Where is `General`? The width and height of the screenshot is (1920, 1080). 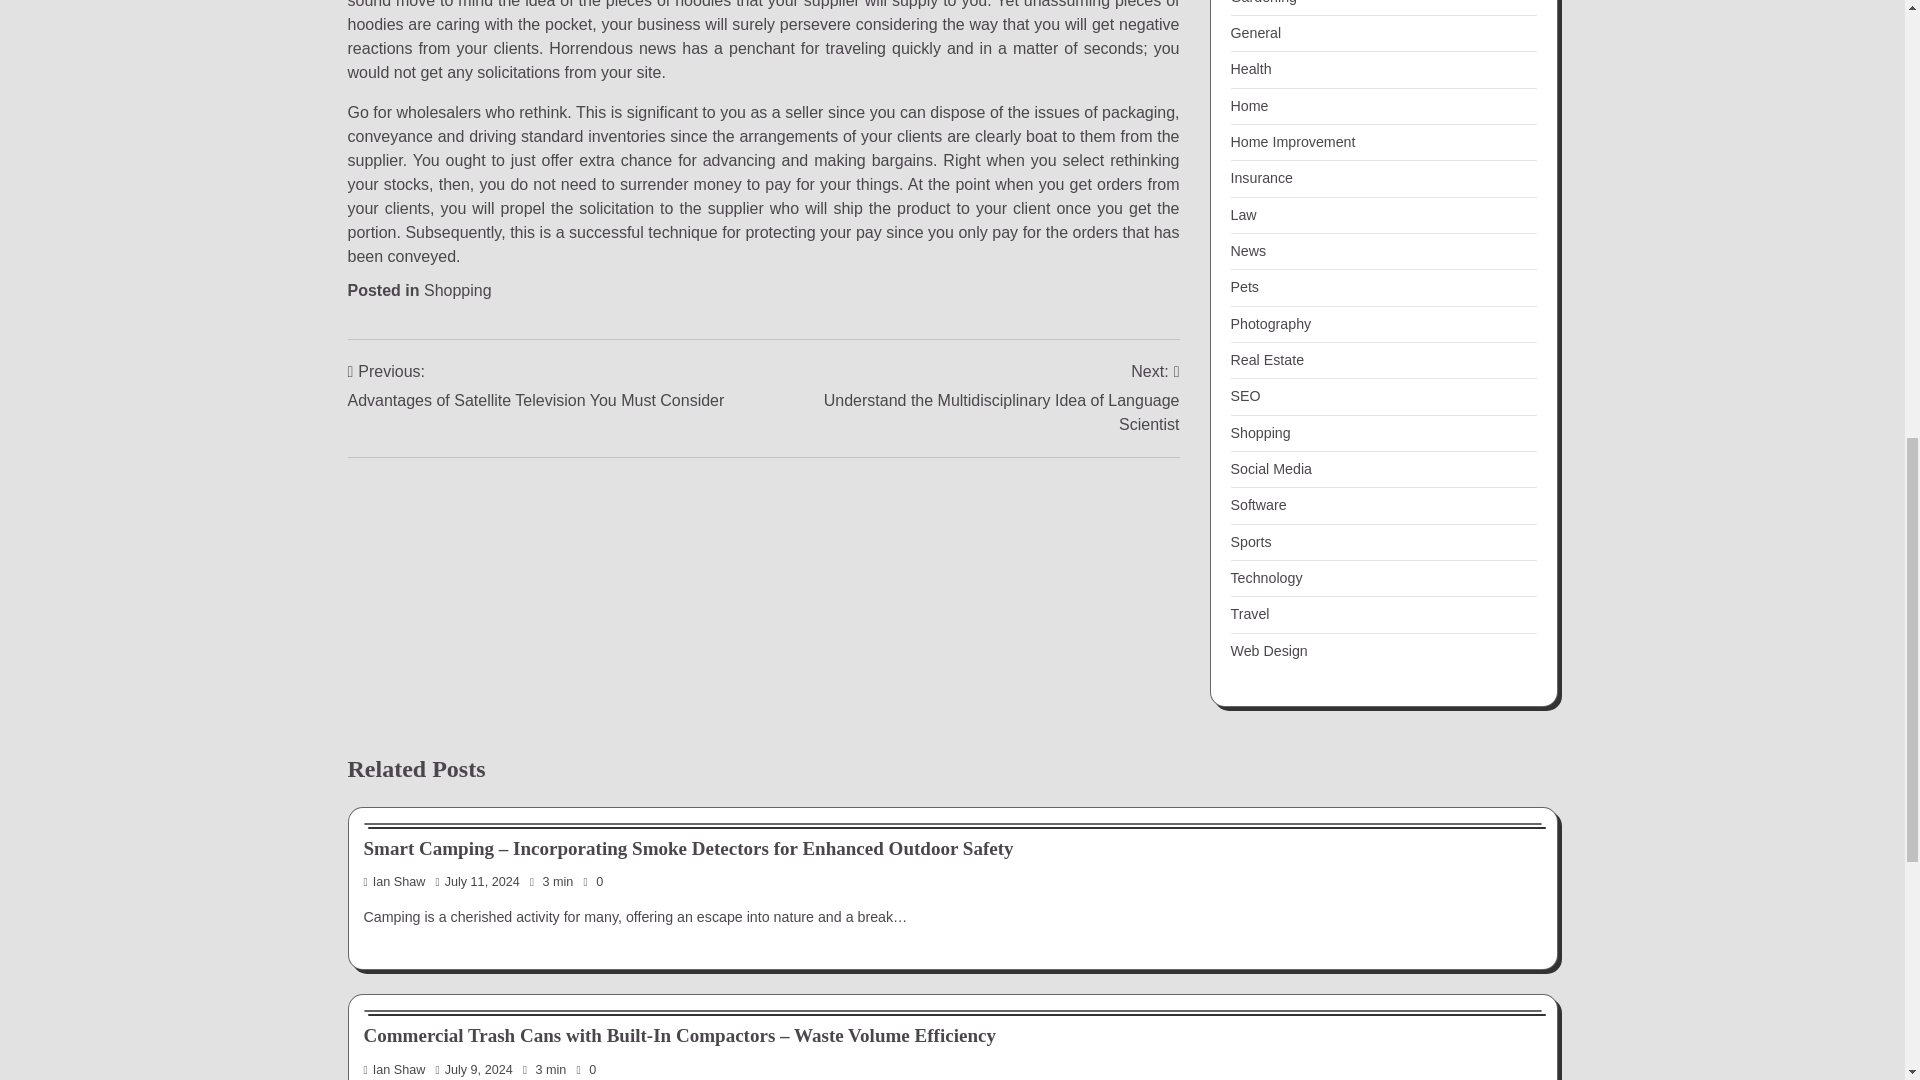
General is located at coordinates (1255, 32).